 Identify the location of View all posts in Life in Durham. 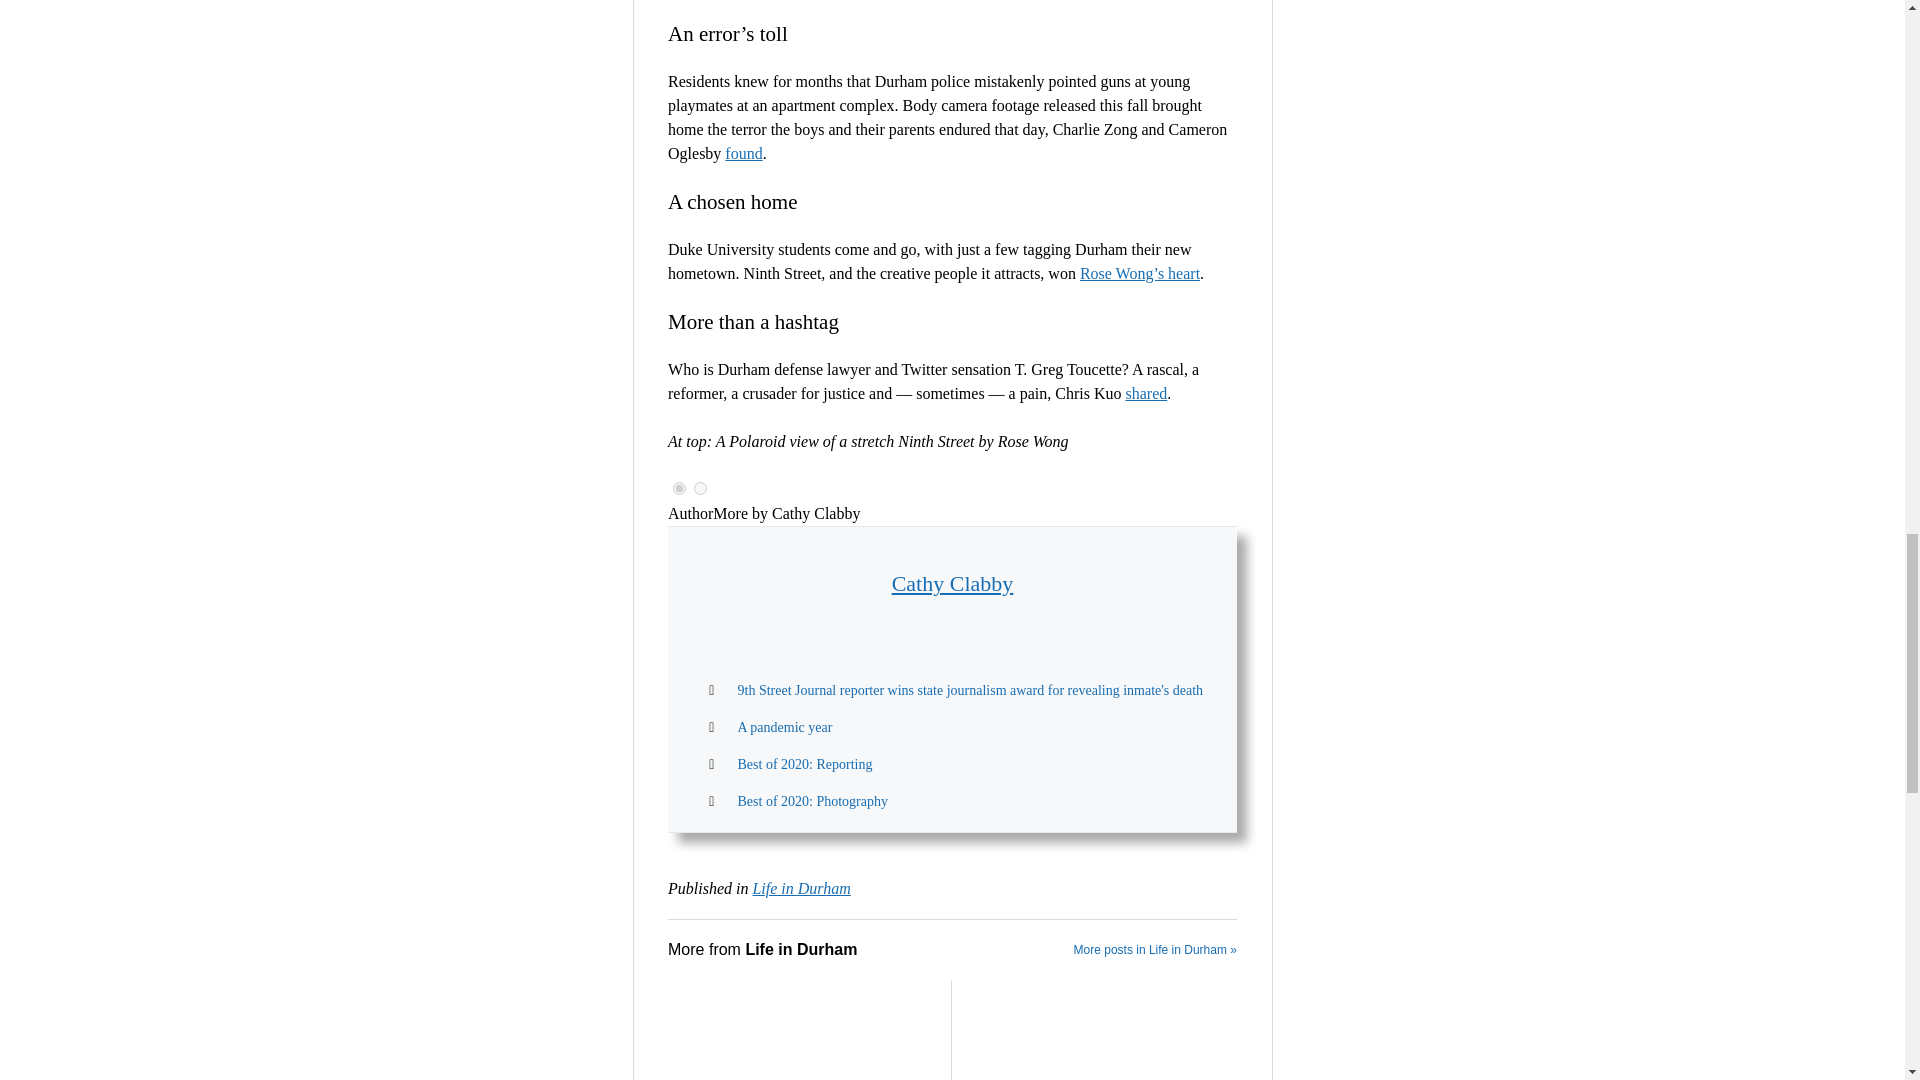
(801, 888).